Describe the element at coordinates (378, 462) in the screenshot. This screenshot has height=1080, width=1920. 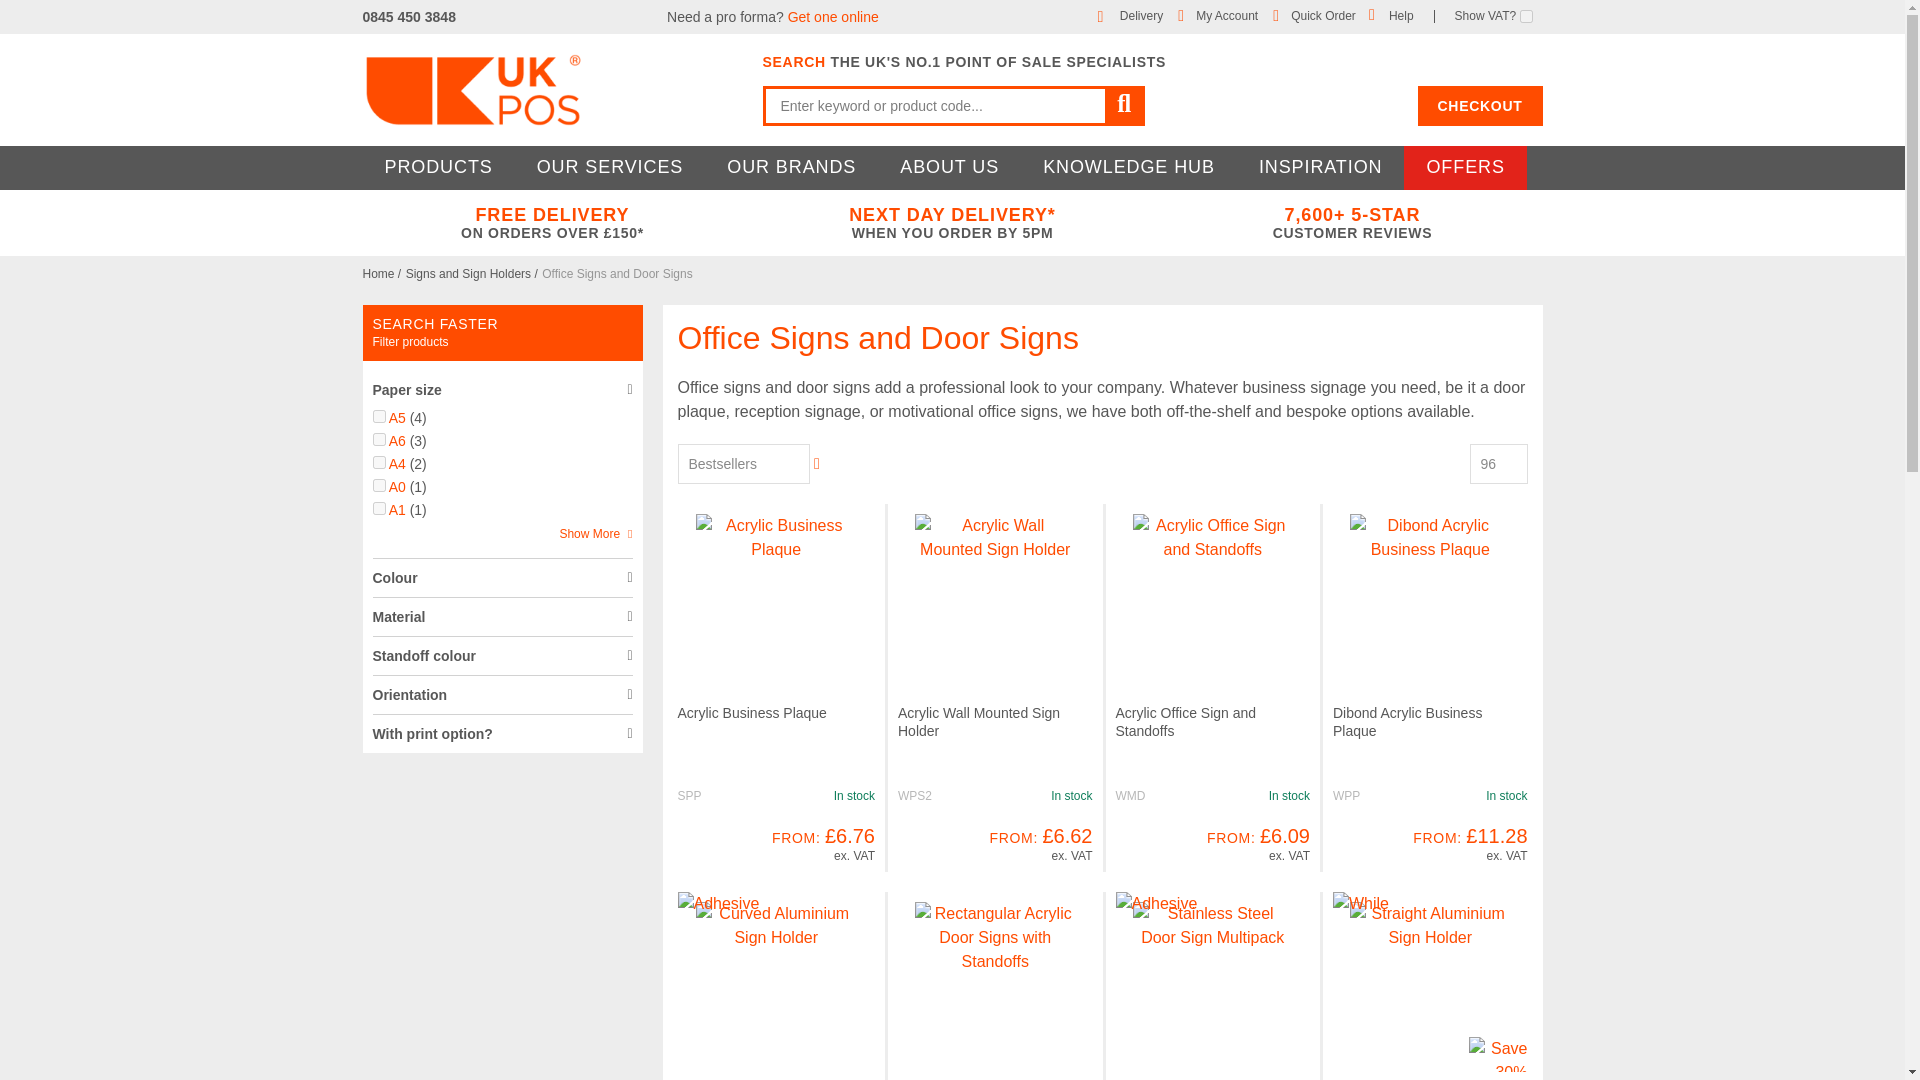
I see `on` at that location.